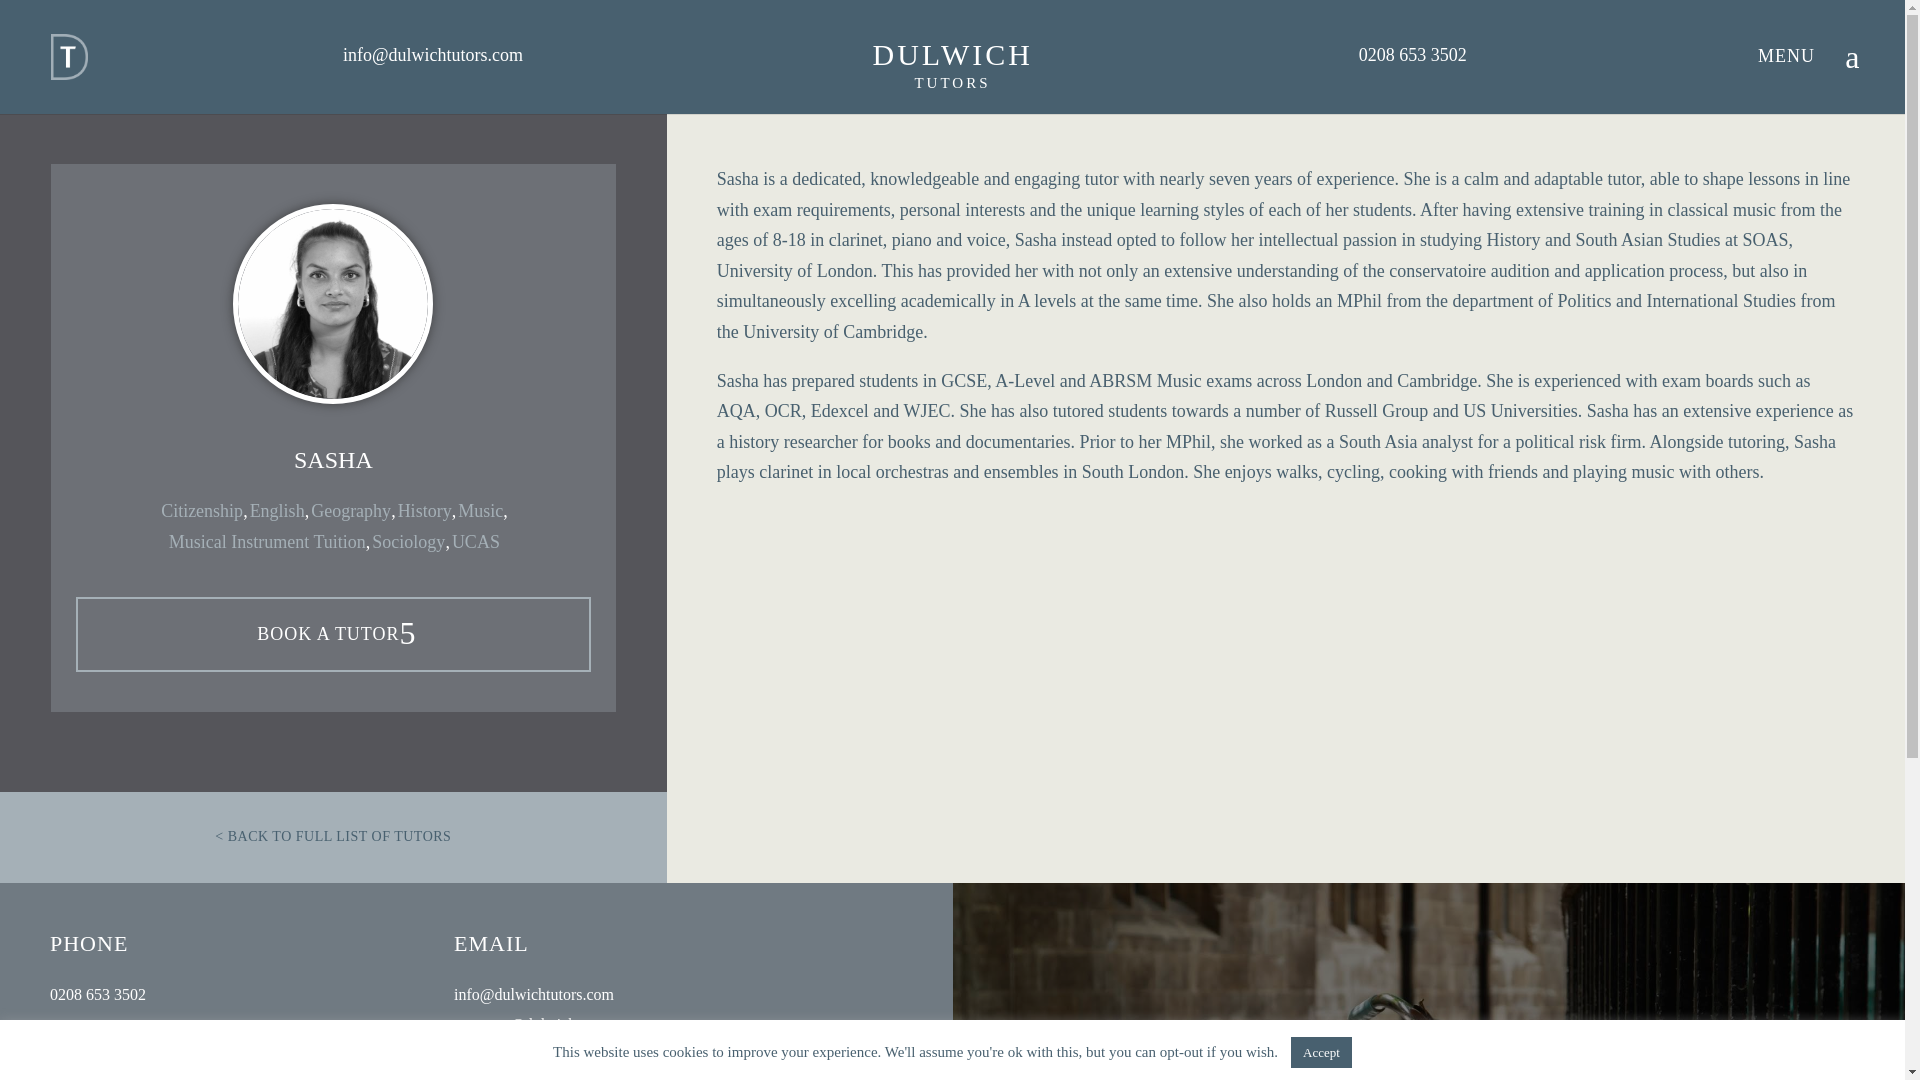 This screenshot has width=1920, height=1080. What do you see at coordinates (480, 511) in the screenshot?
I see `Music` at bounding box center [480, 511].